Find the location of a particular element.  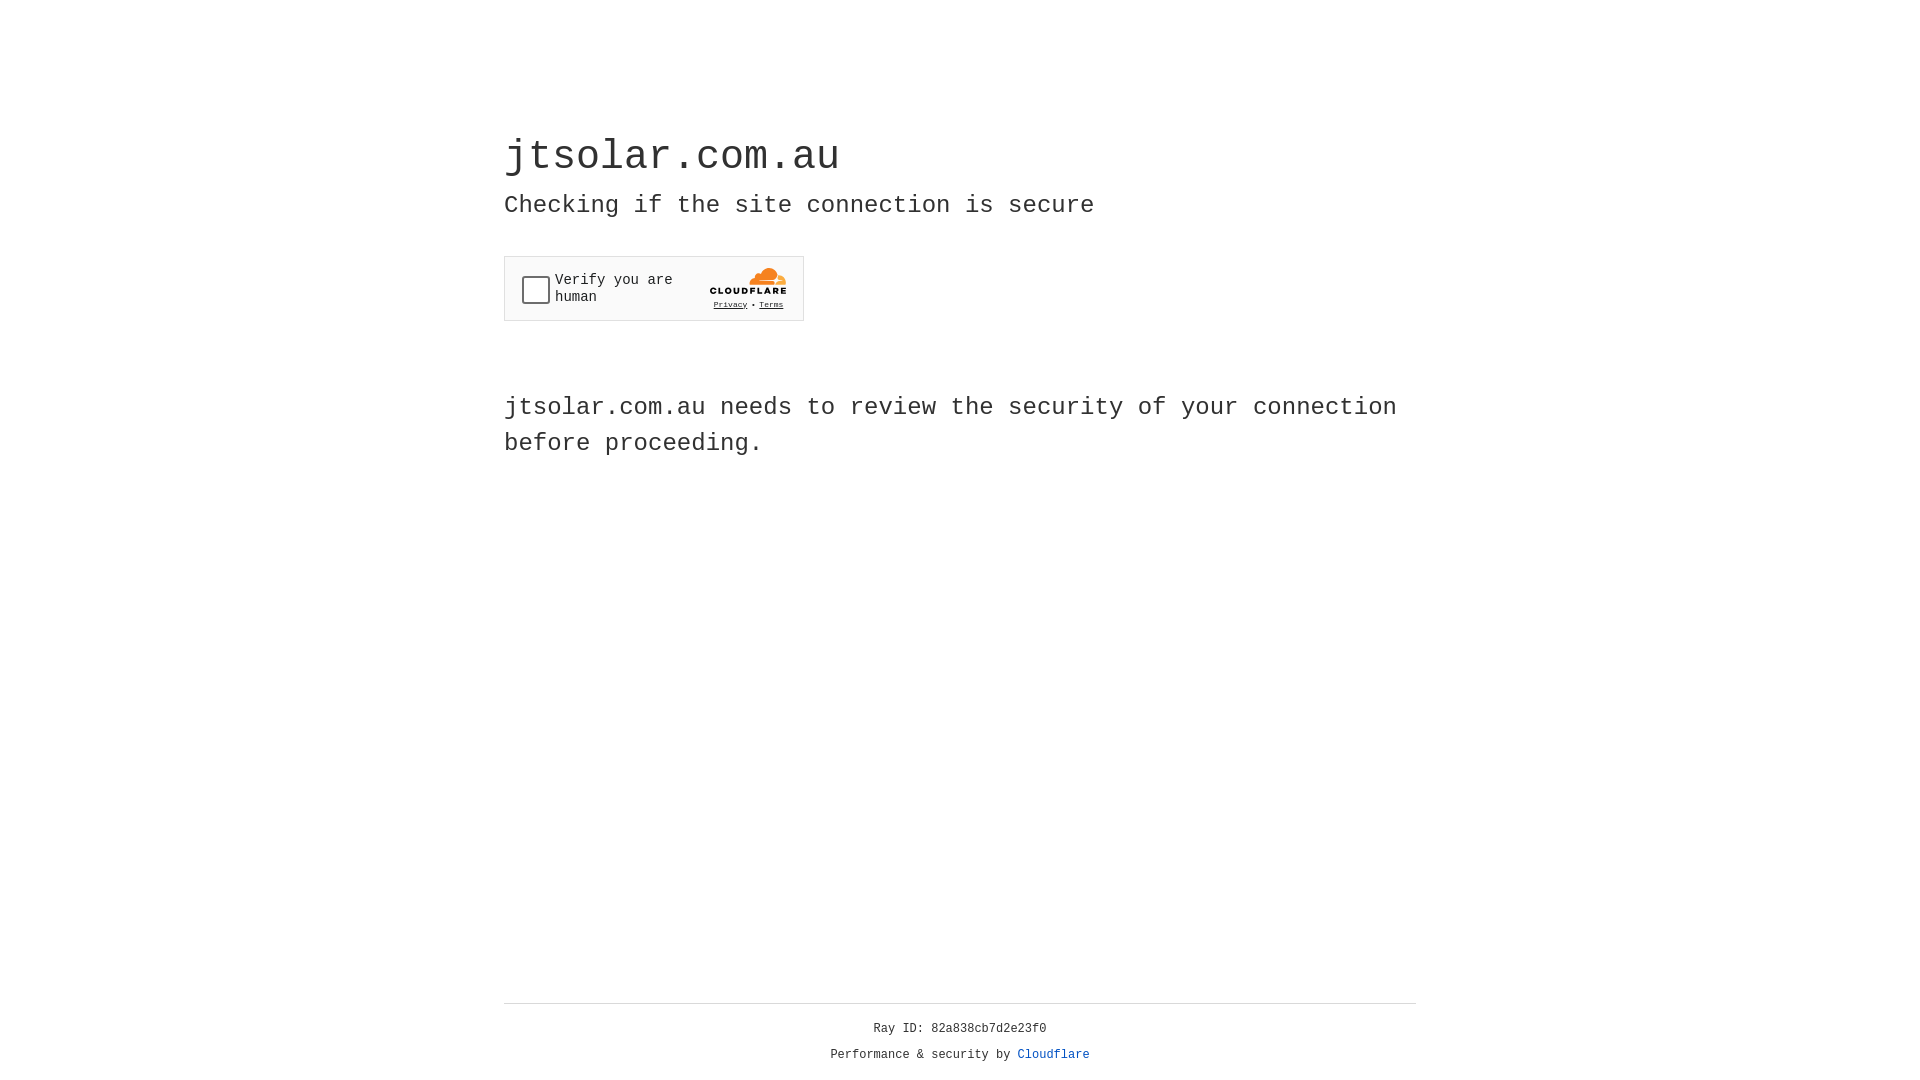

Cloudflare is located at coordinates (1054, 1055).